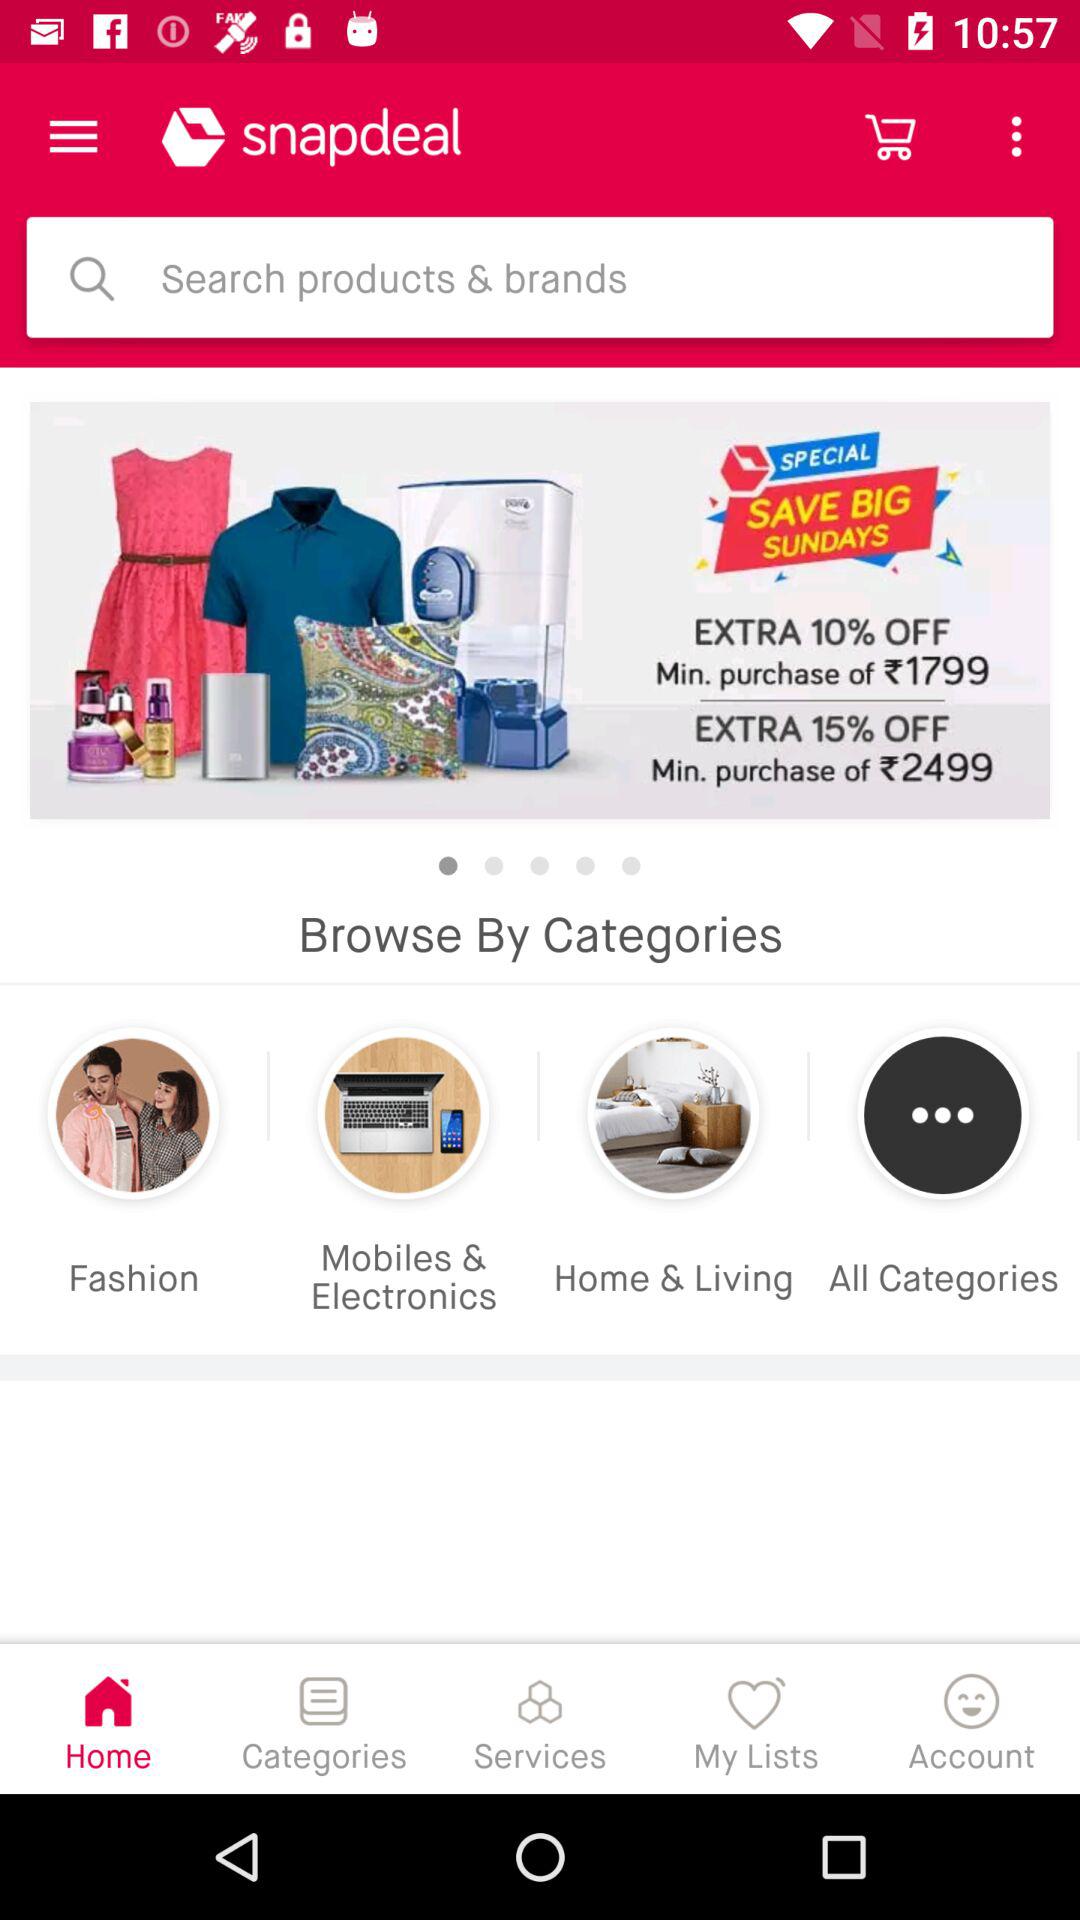 The image size is (1080, 1920). I want to click on choose the item next to the my lists icon, so click(972, 1718).